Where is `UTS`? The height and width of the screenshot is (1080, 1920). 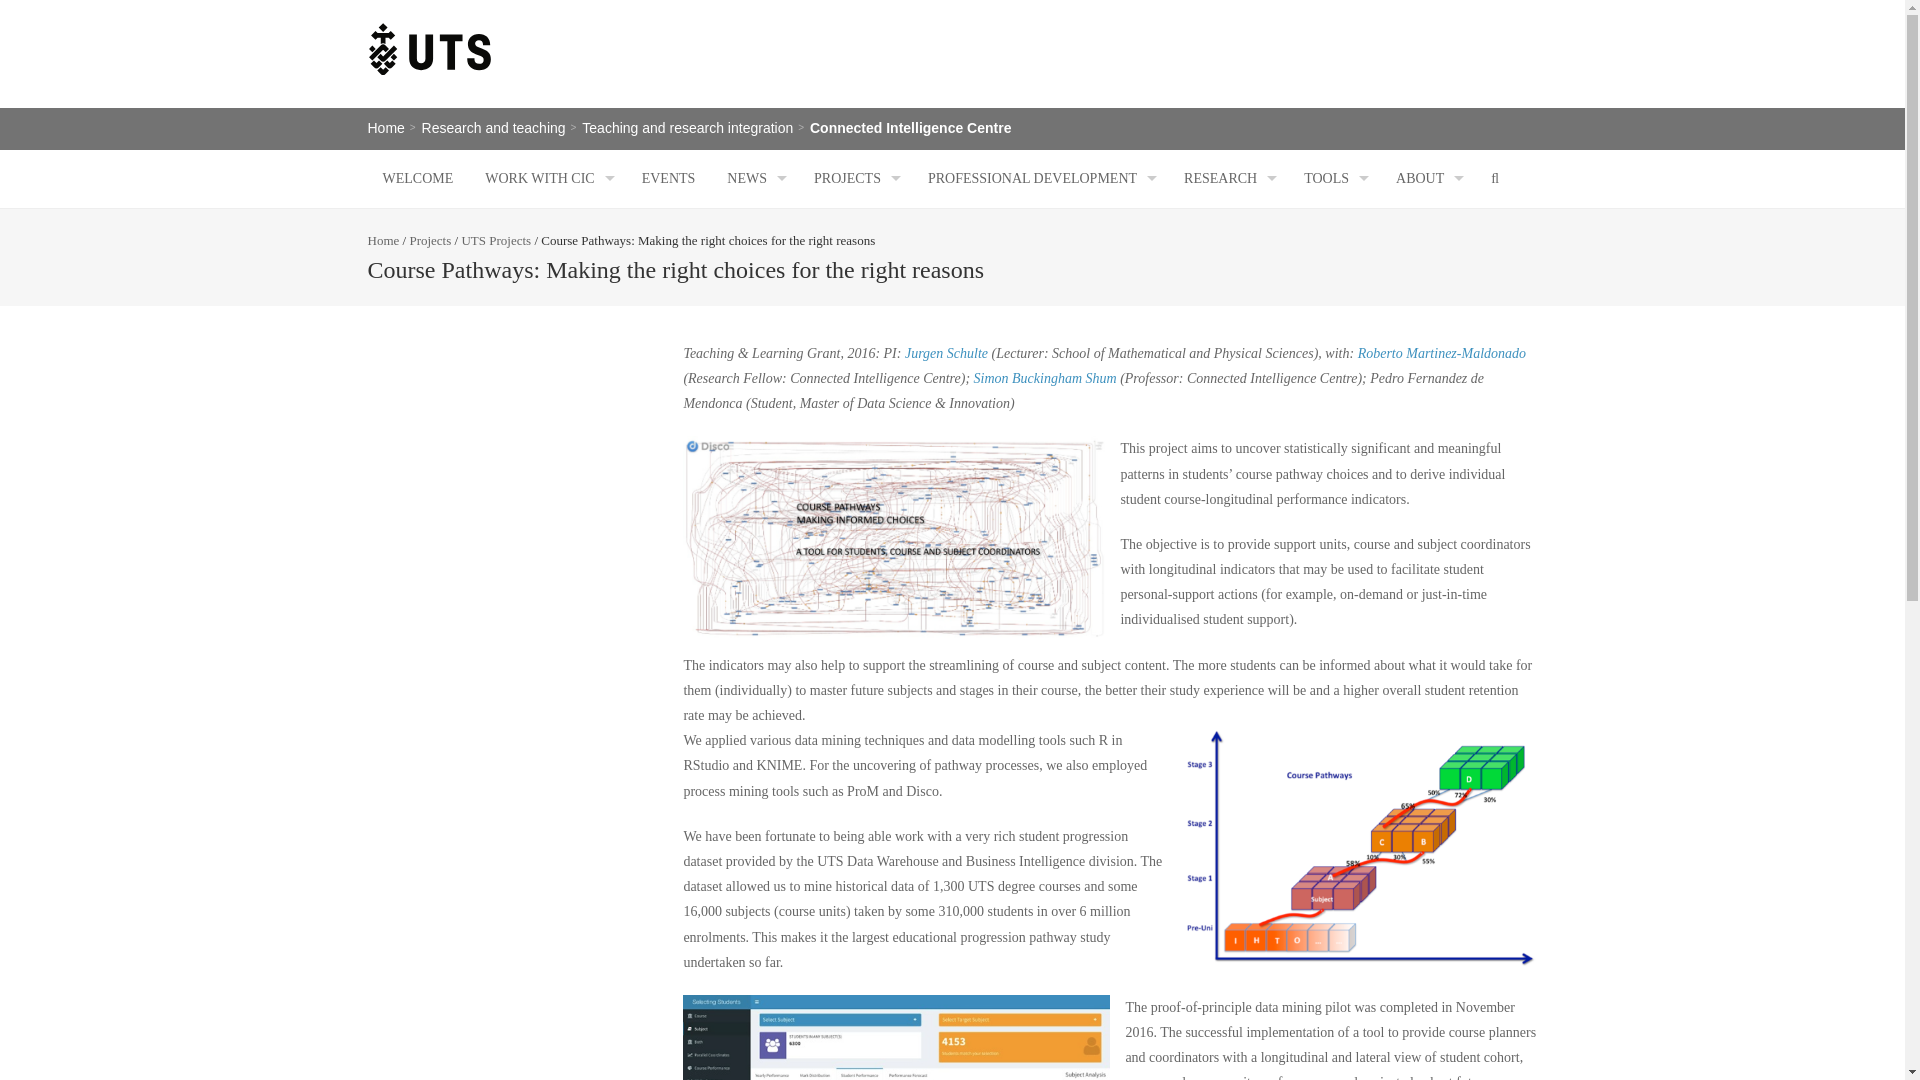
UTS is located at coordinates (430, 72).